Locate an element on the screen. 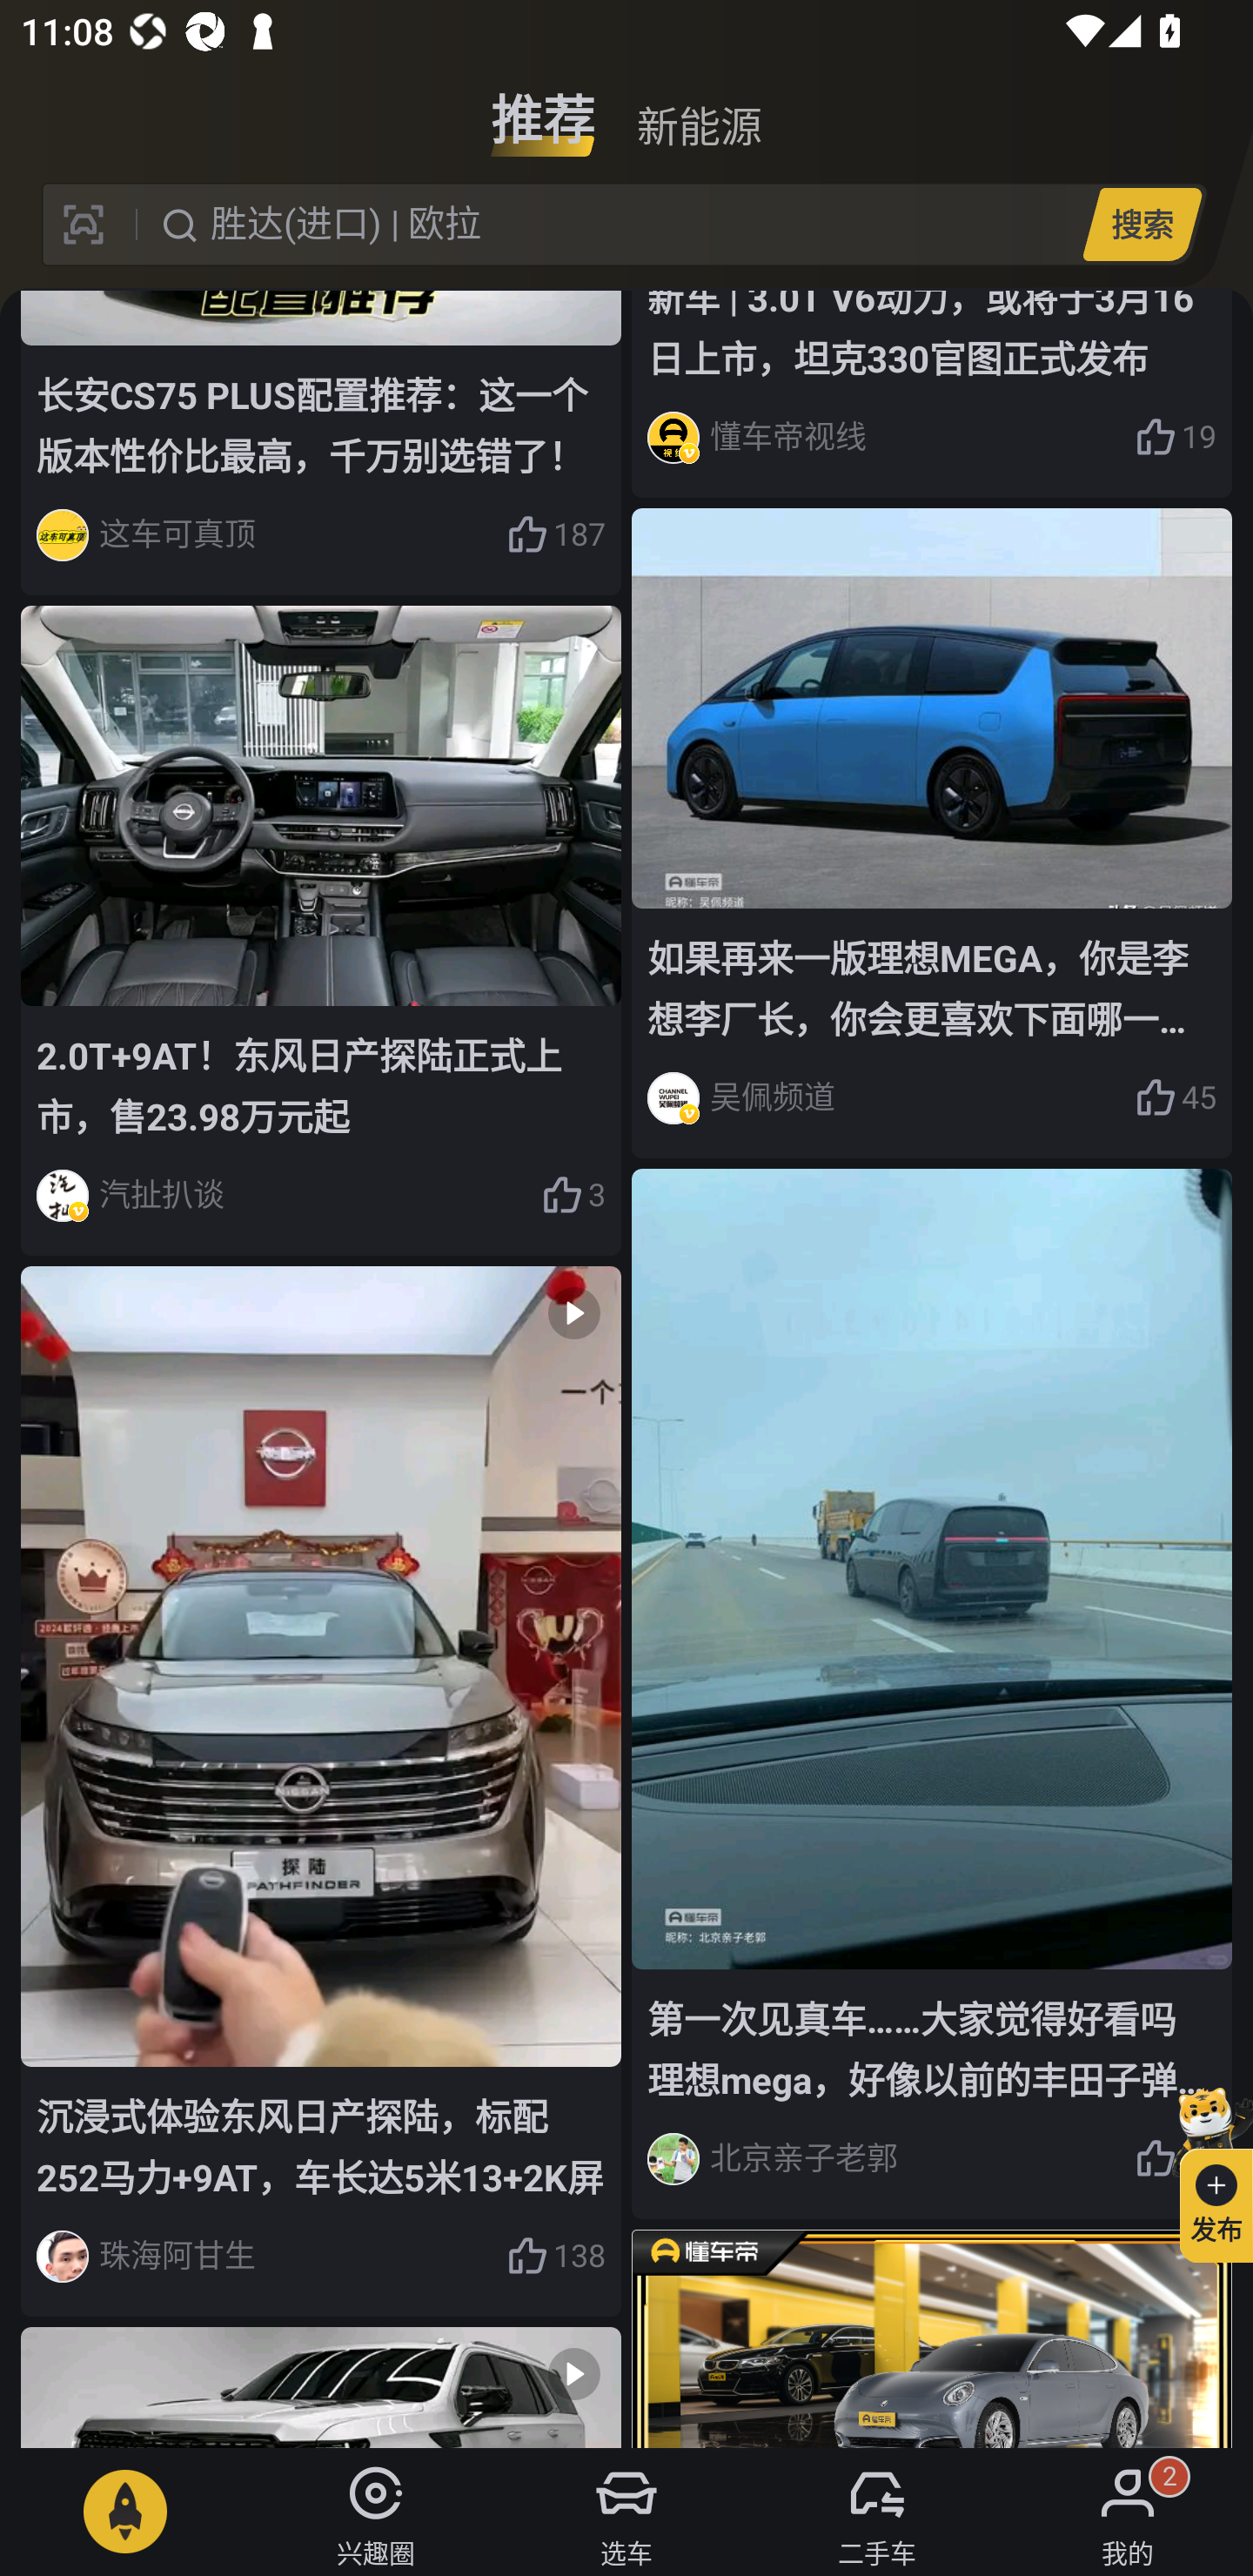 Image resolution: width=1253 pixels, height=2576 pixels. 138 is located at coordinates (555, 2256).